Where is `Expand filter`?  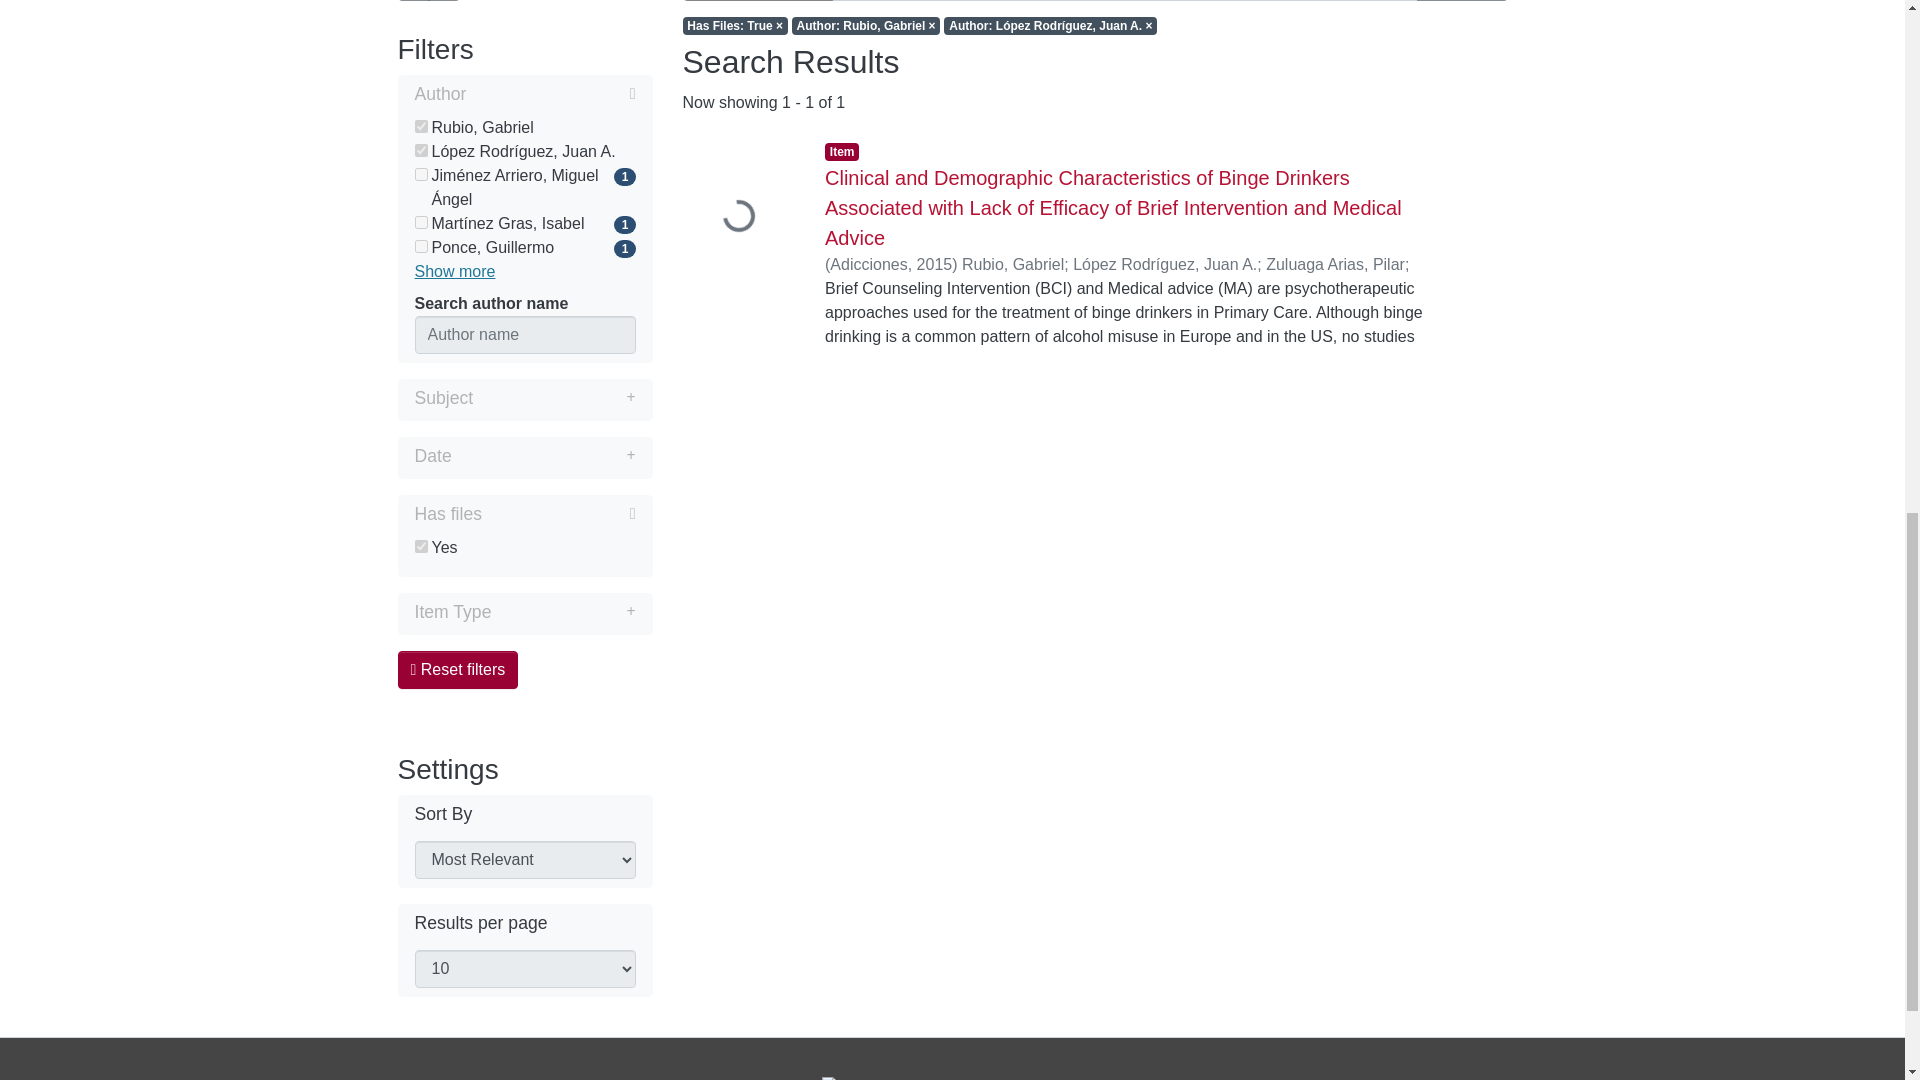
Expand filter is located at coordinates (563, 612).